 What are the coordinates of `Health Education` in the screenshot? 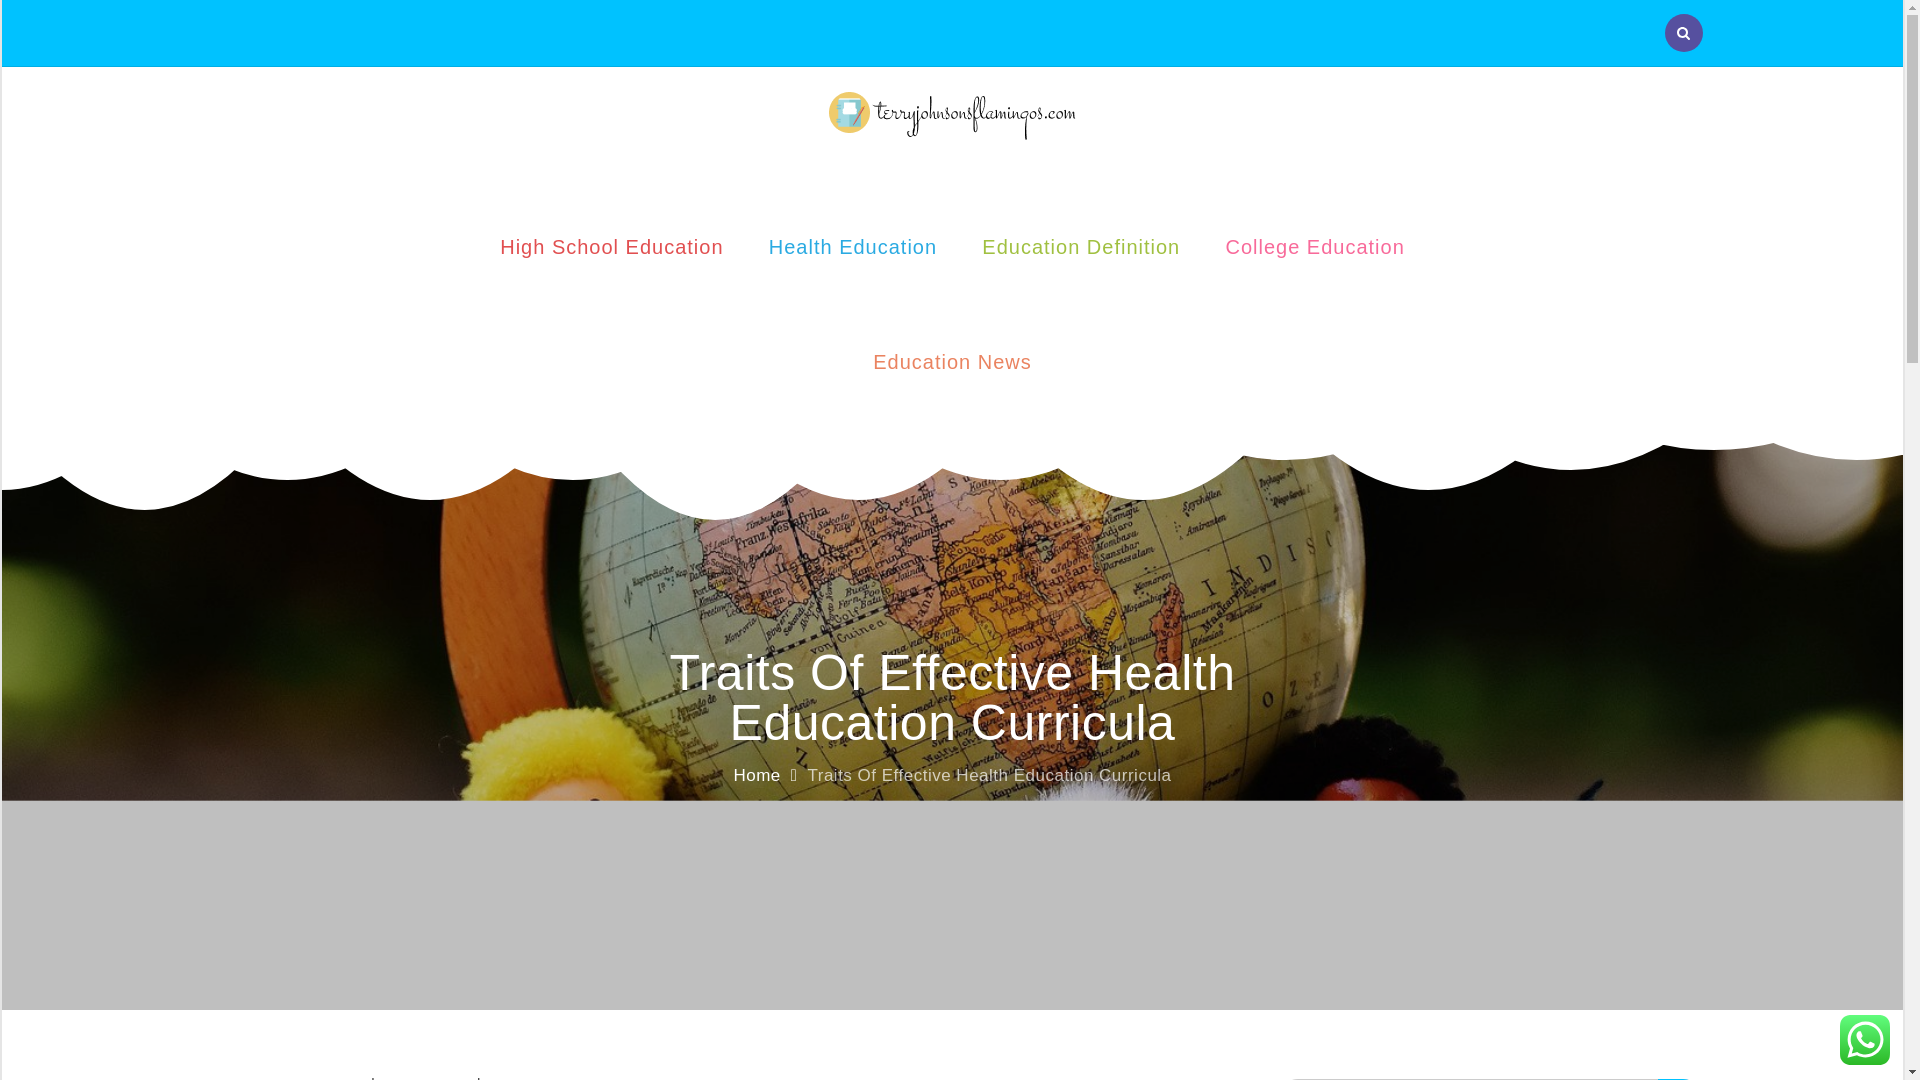 It's located at (852, 237).